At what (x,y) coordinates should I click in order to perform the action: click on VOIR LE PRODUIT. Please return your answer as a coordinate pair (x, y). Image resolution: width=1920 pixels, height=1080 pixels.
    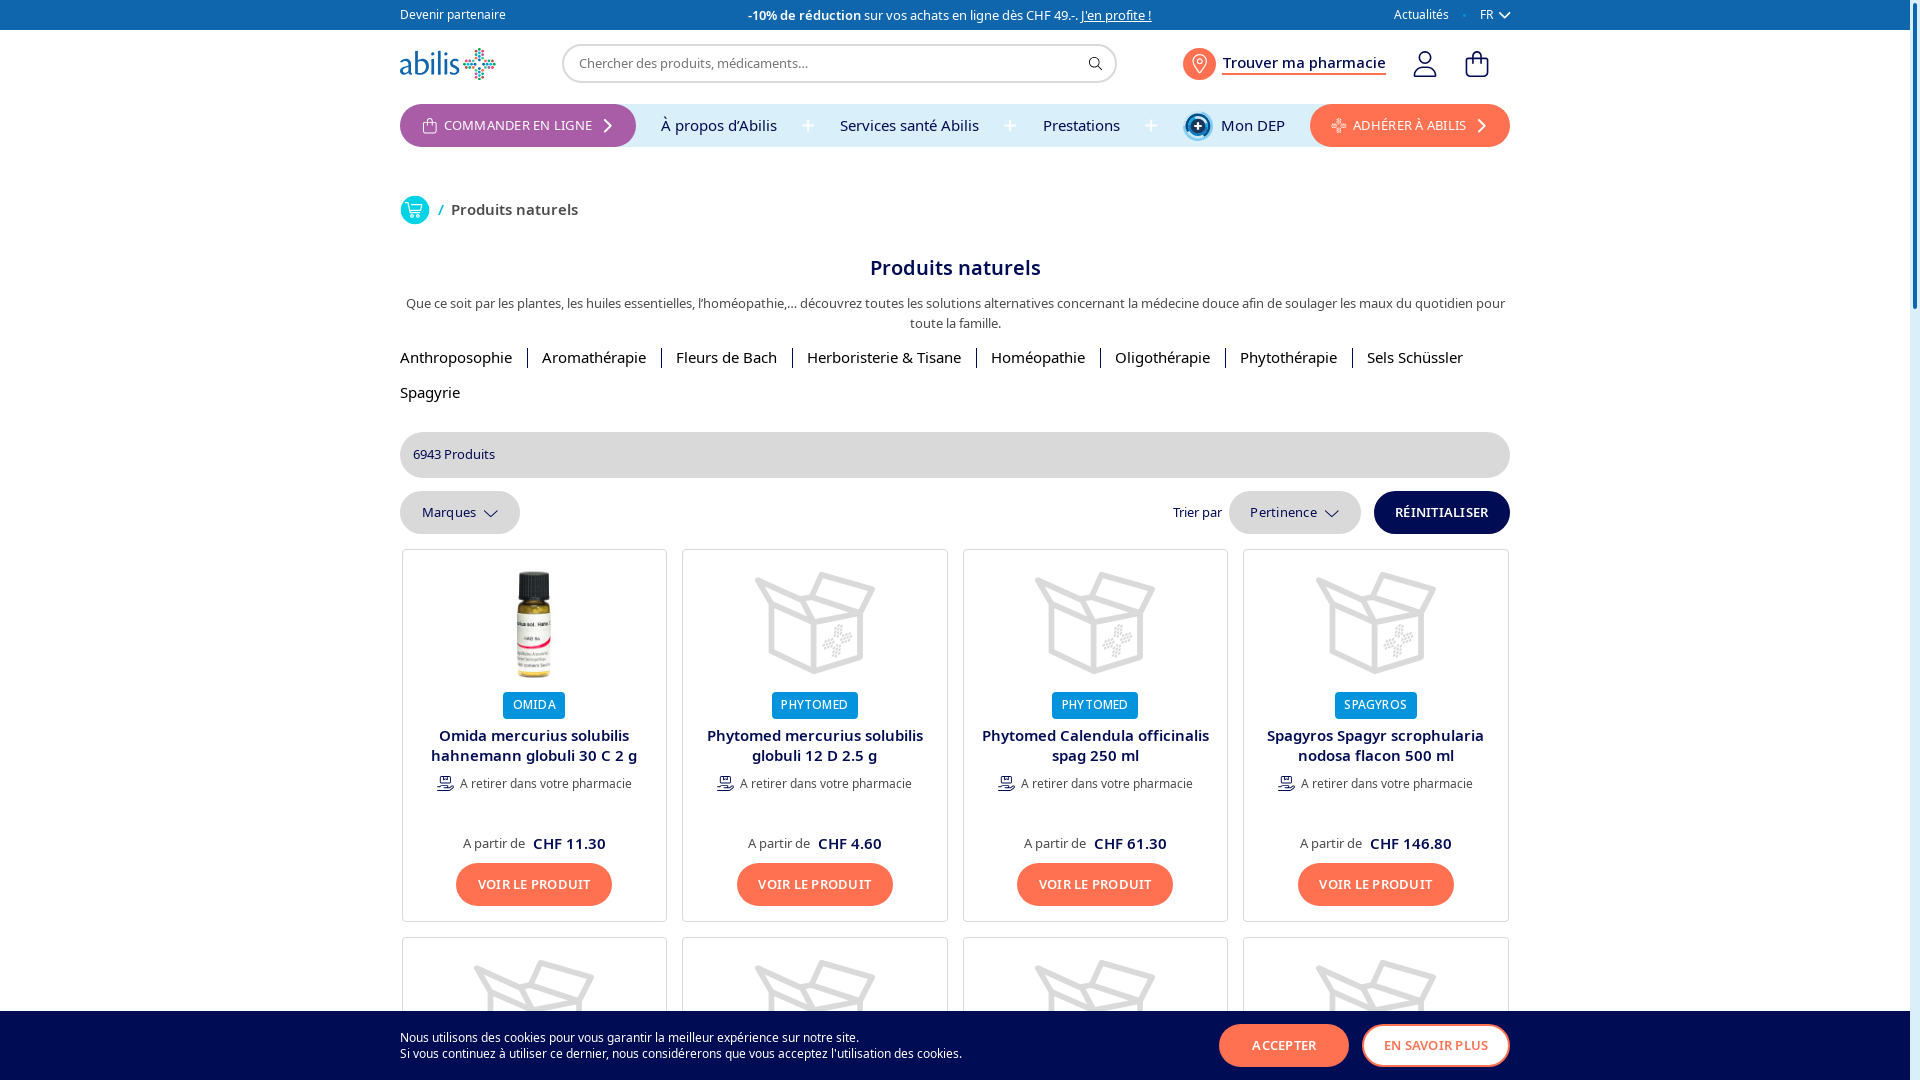
    Looking at the image, I should click on (534, 884).